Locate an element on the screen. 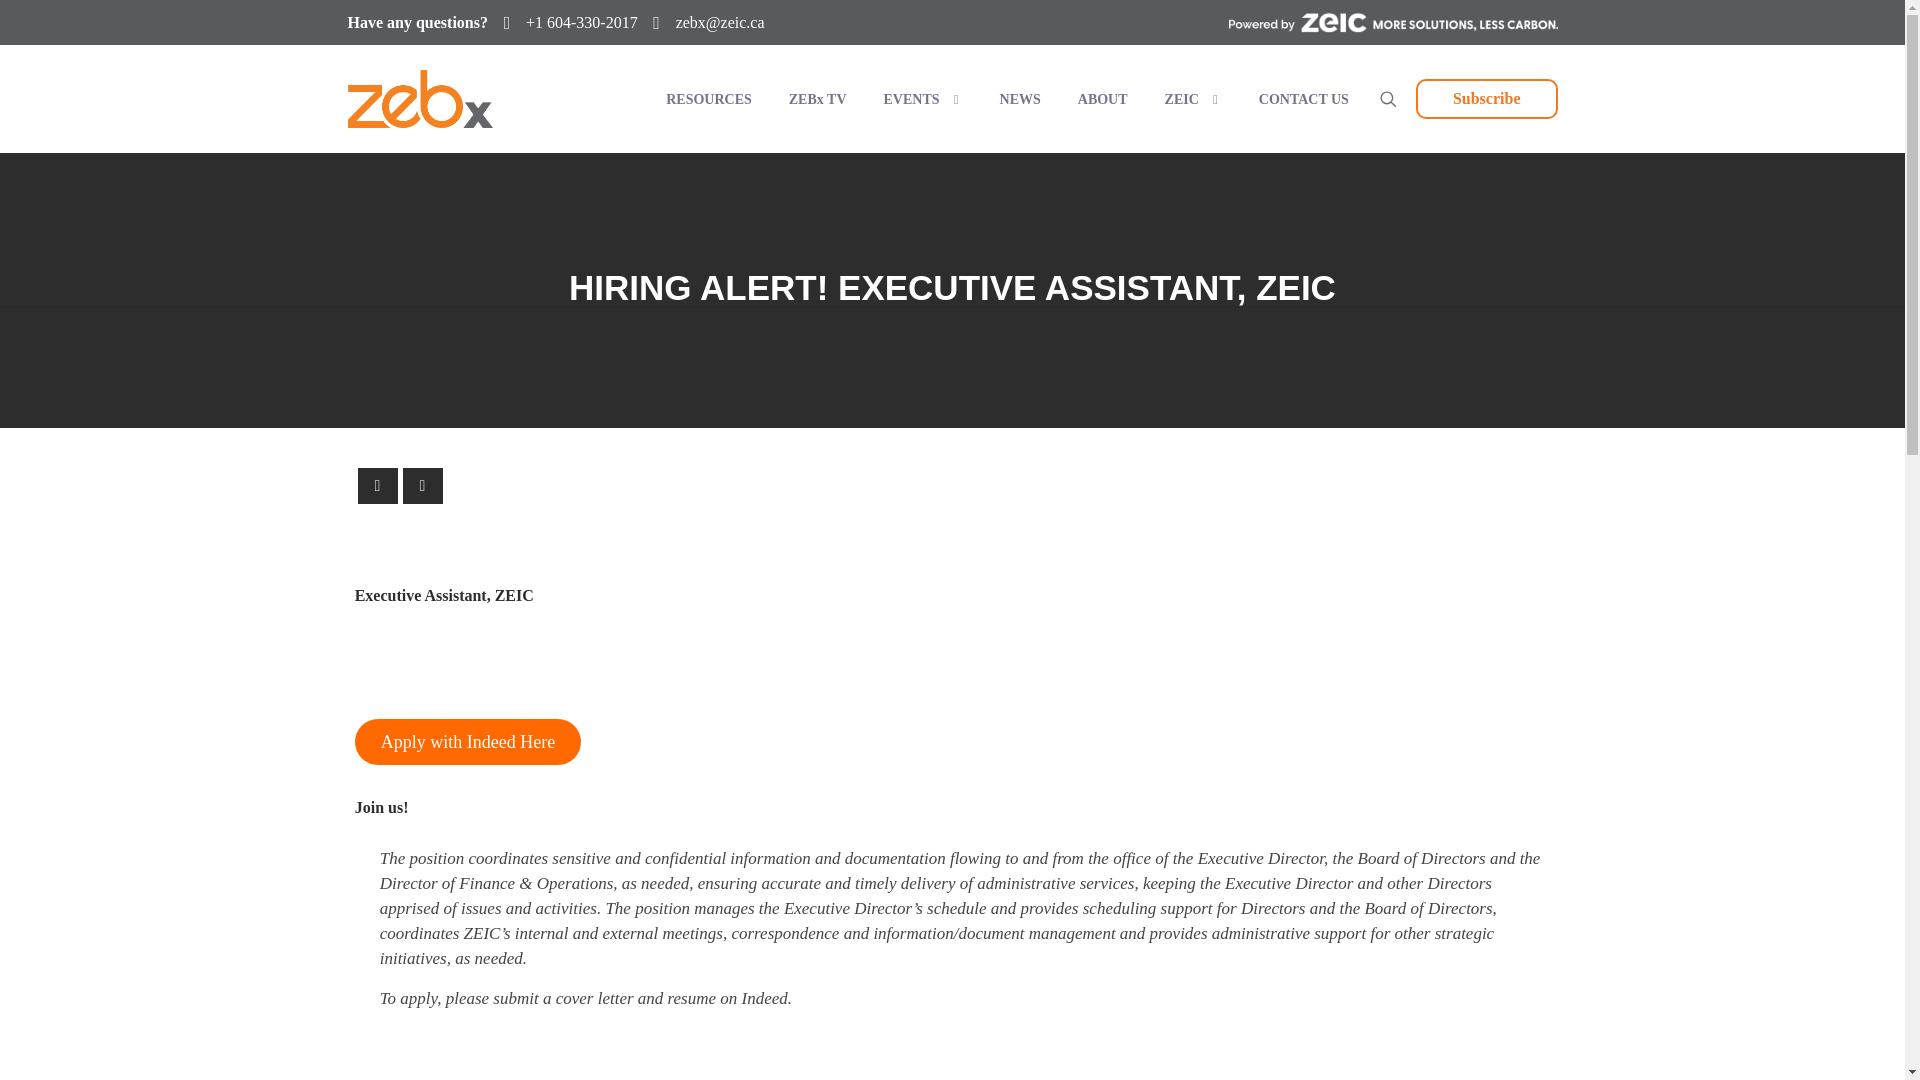 The width and height of the screenshot is (1920, 1080). NEWS is located at coordinates (1018, 99).